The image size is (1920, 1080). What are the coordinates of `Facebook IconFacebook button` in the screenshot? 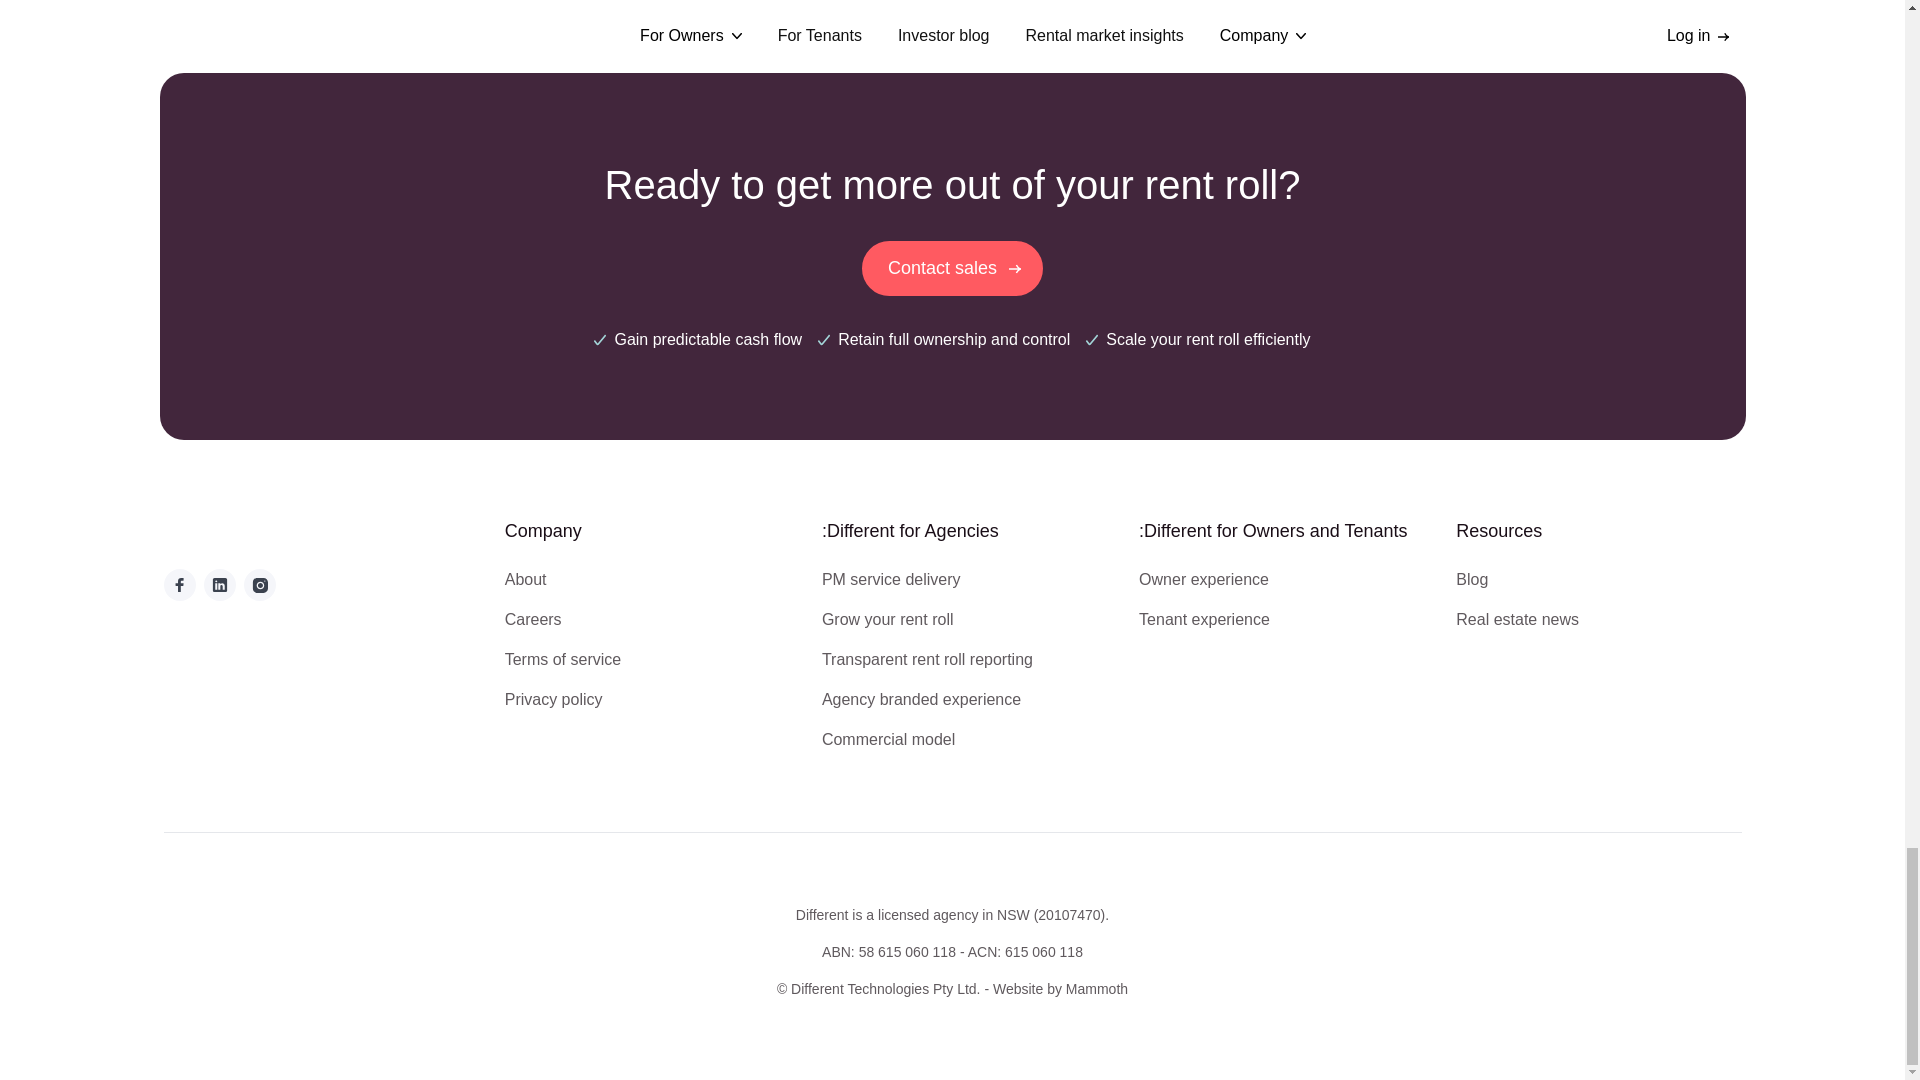 It's located at (179, 584).